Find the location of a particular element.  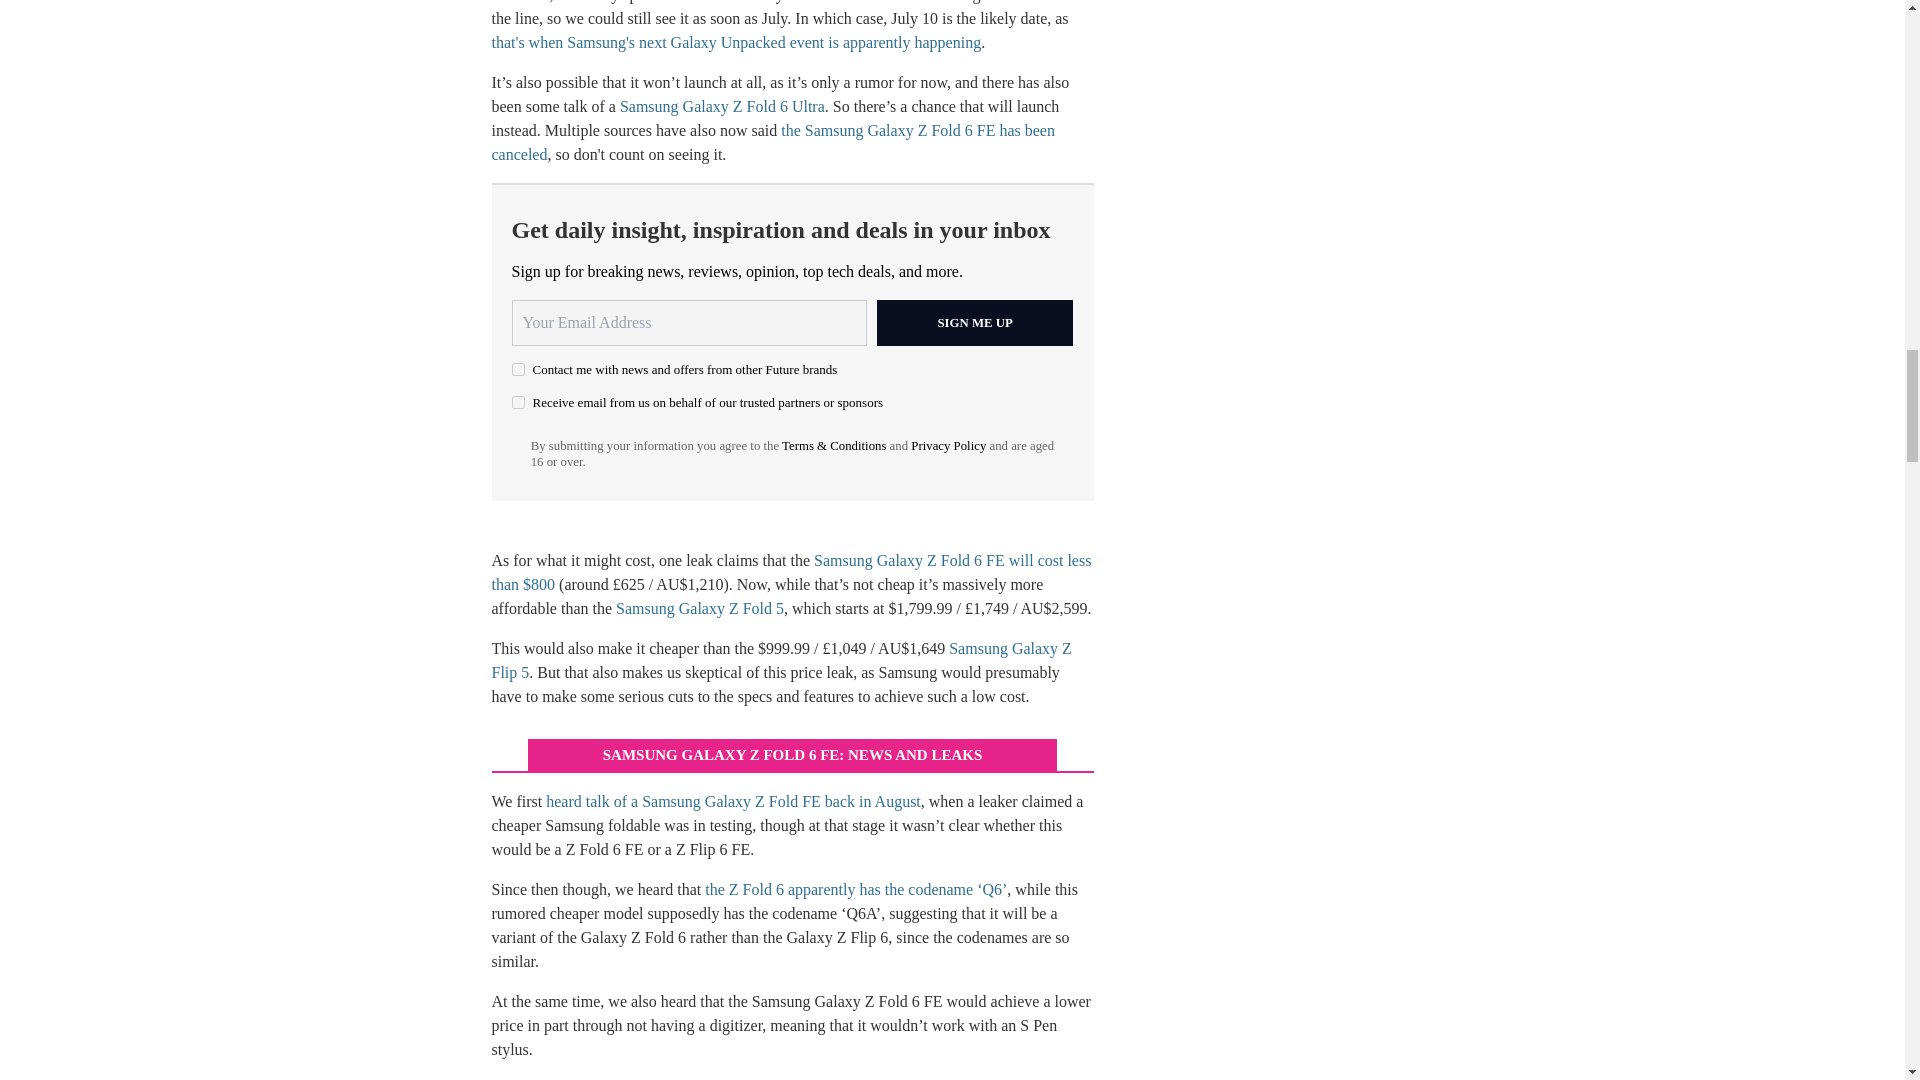

Sign me up is located at coordinates (975, 322).